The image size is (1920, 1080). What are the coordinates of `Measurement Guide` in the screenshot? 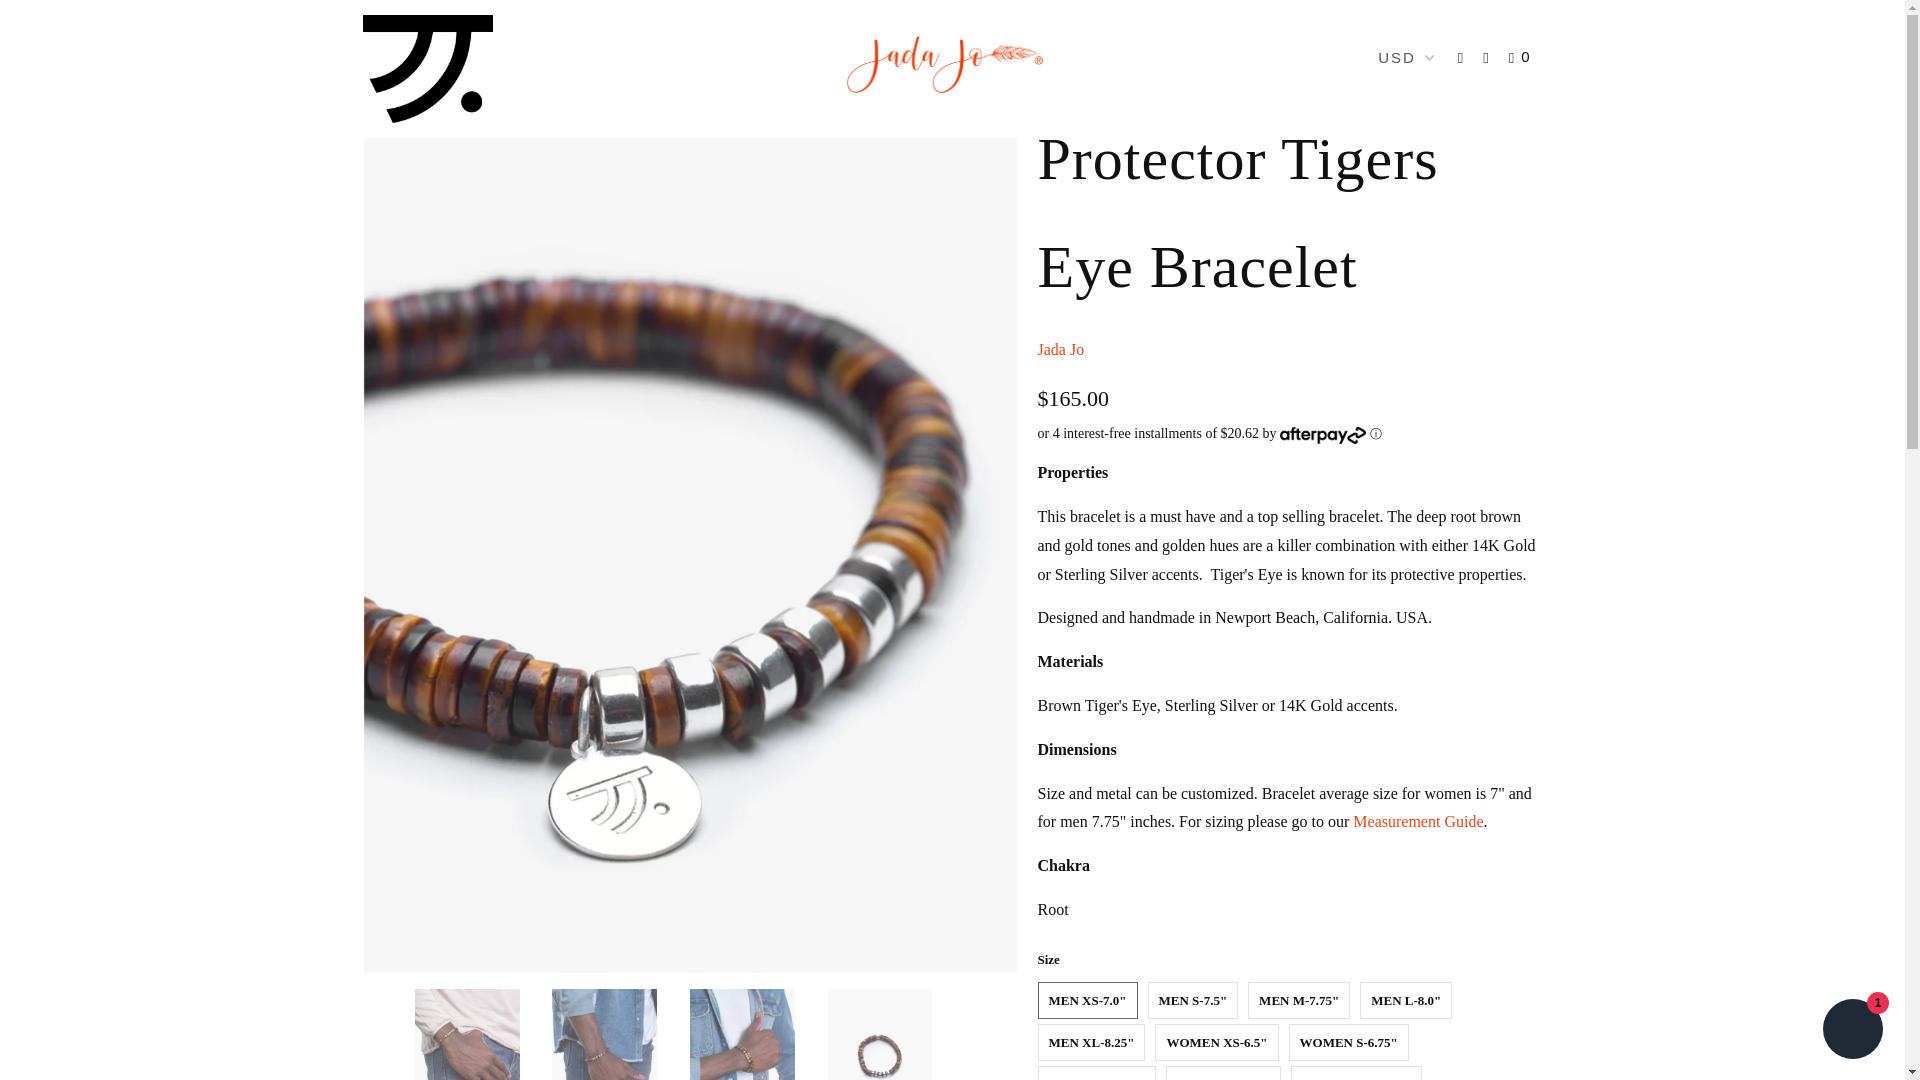 It's located at (1418, 822).